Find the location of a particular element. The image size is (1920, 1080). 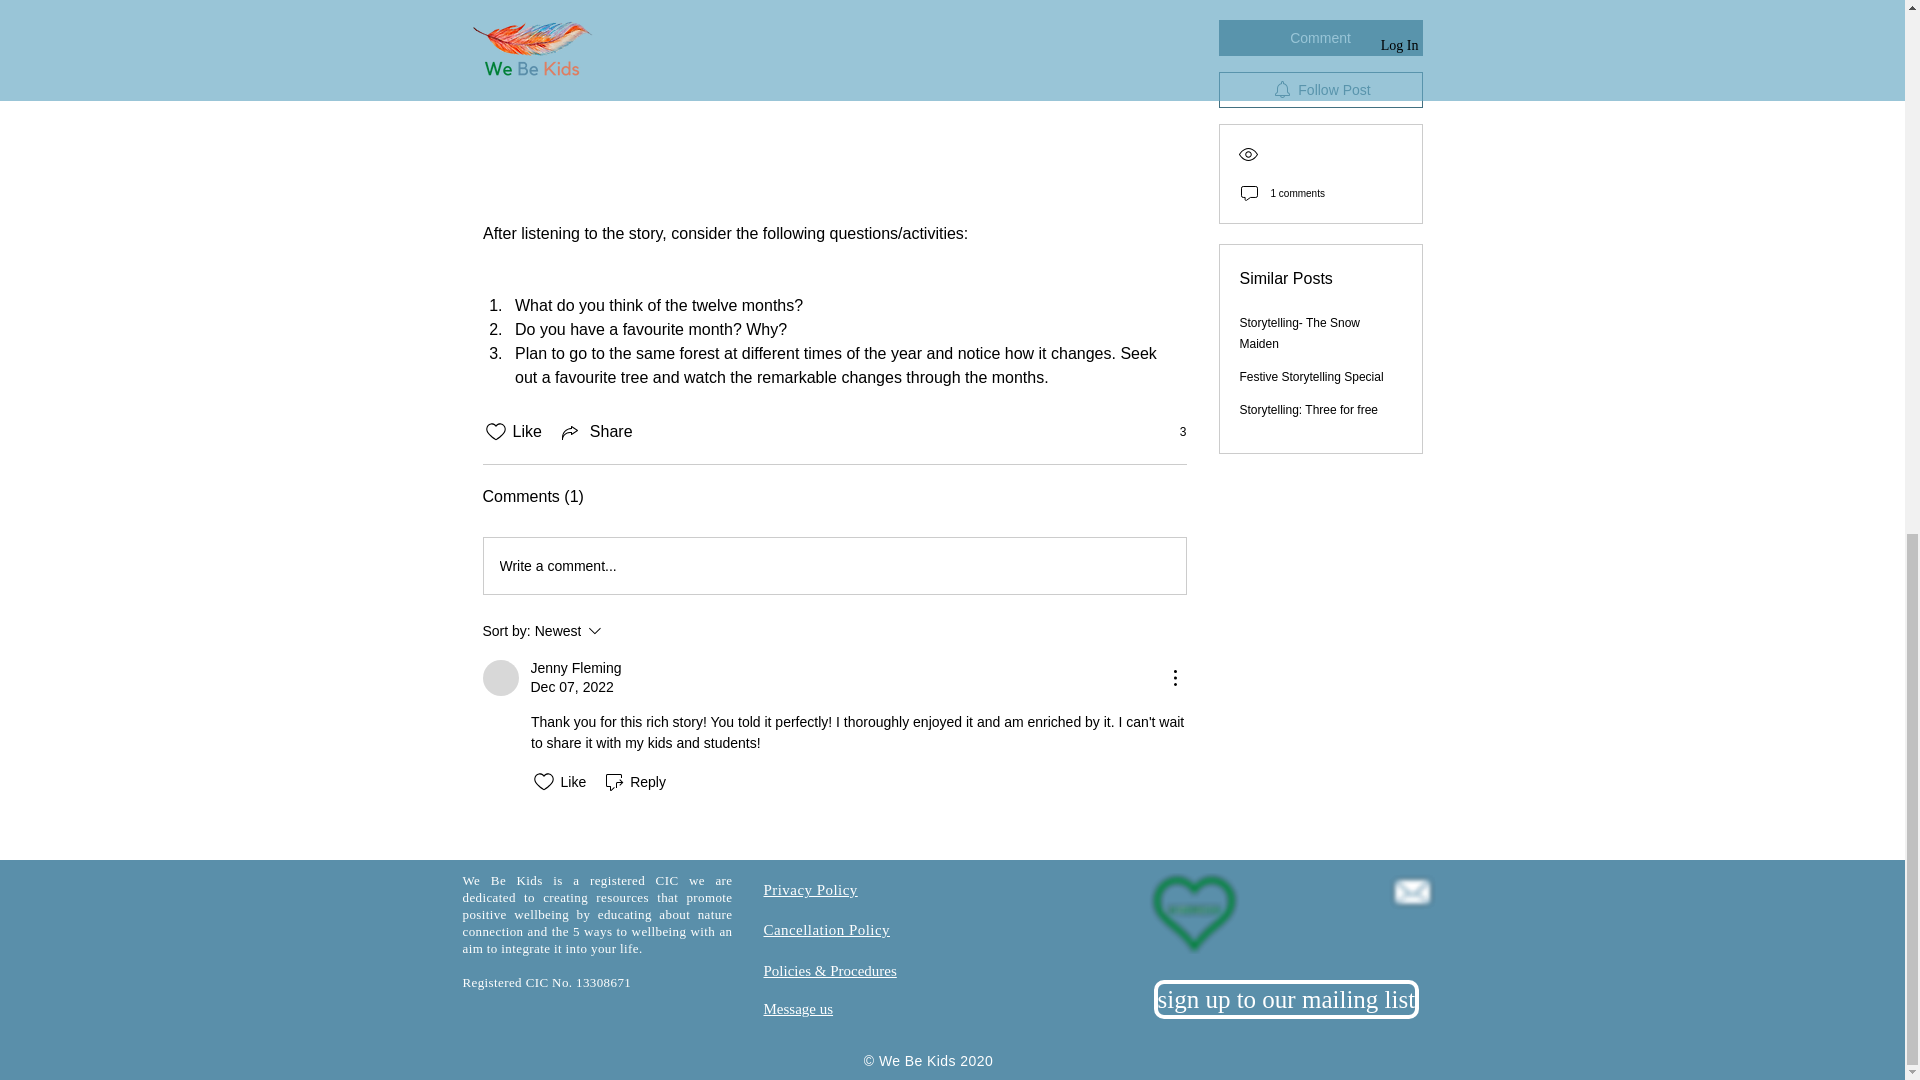

Reply is located at coordinates (1172, 432).